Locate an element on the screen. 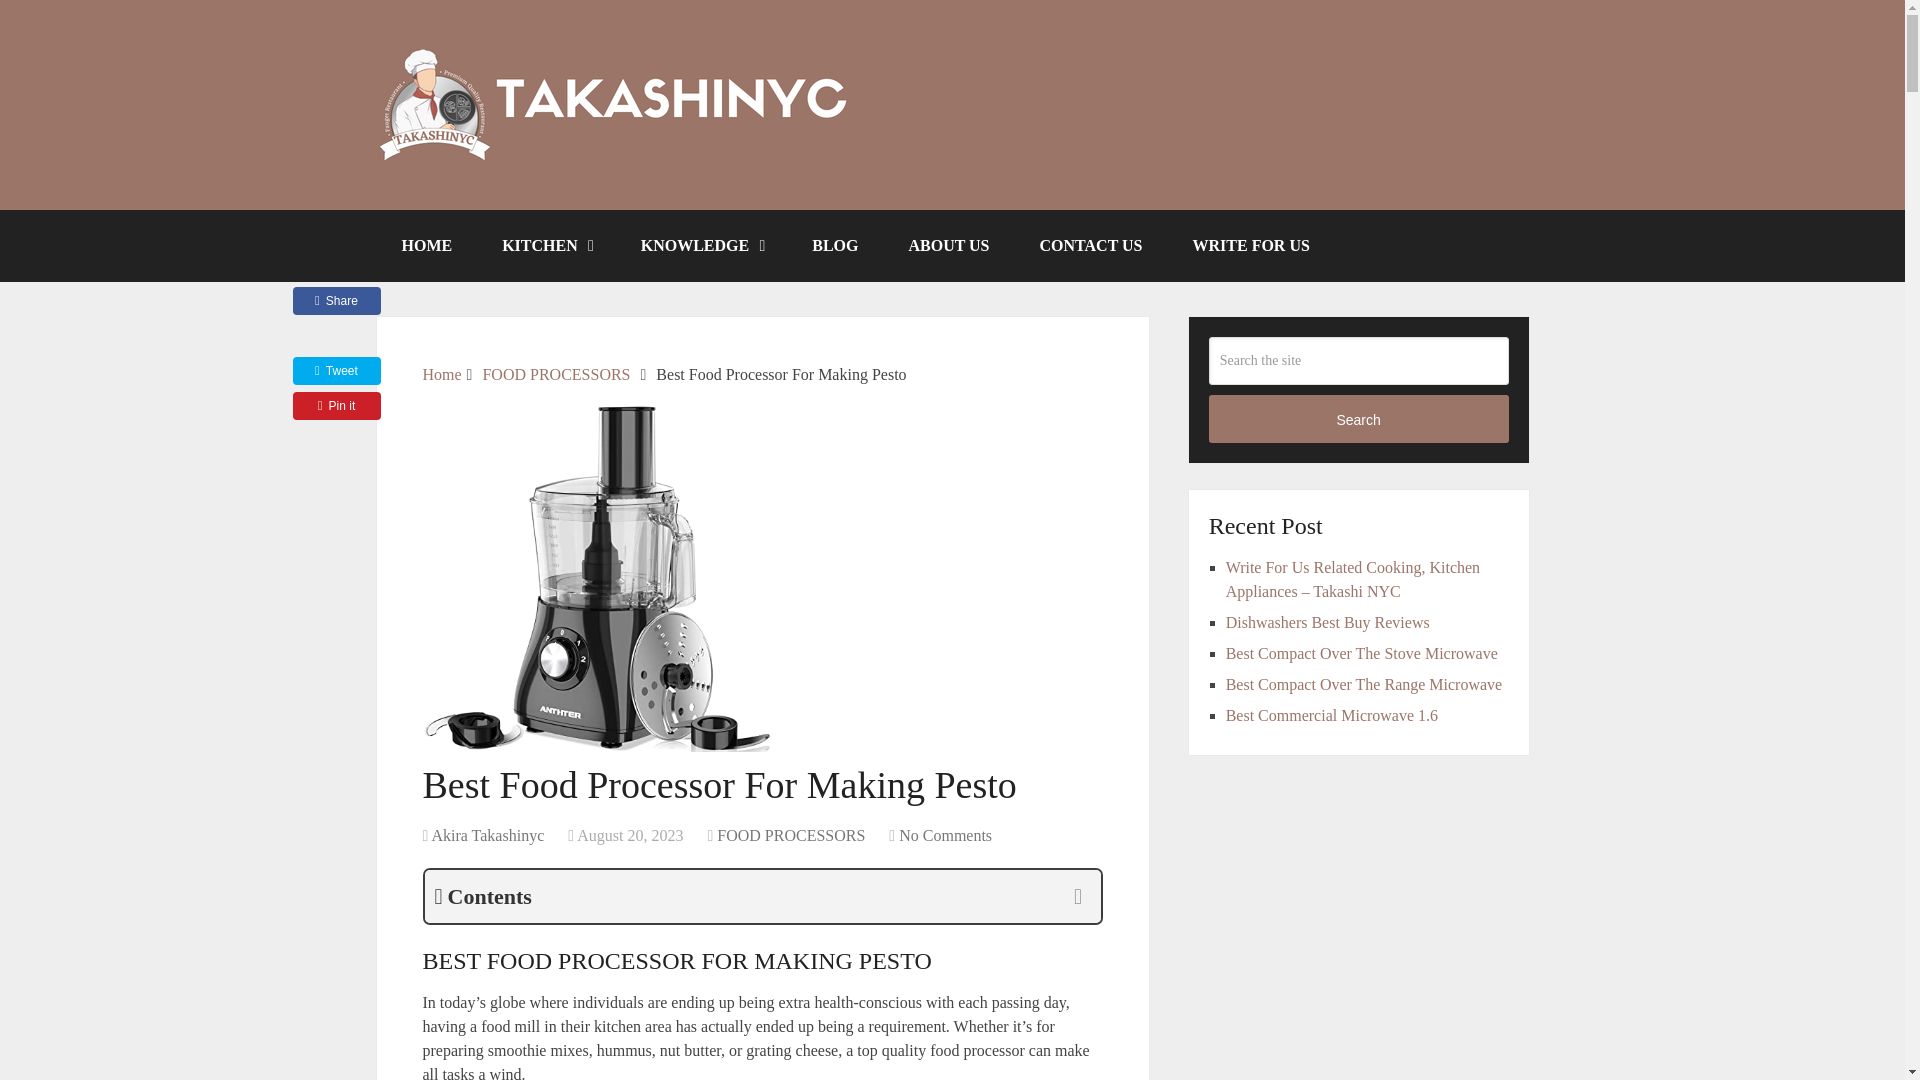 The height and width of the screenshot is (1080, 1920). CONTACT US is located at coordinates (1091, 245).